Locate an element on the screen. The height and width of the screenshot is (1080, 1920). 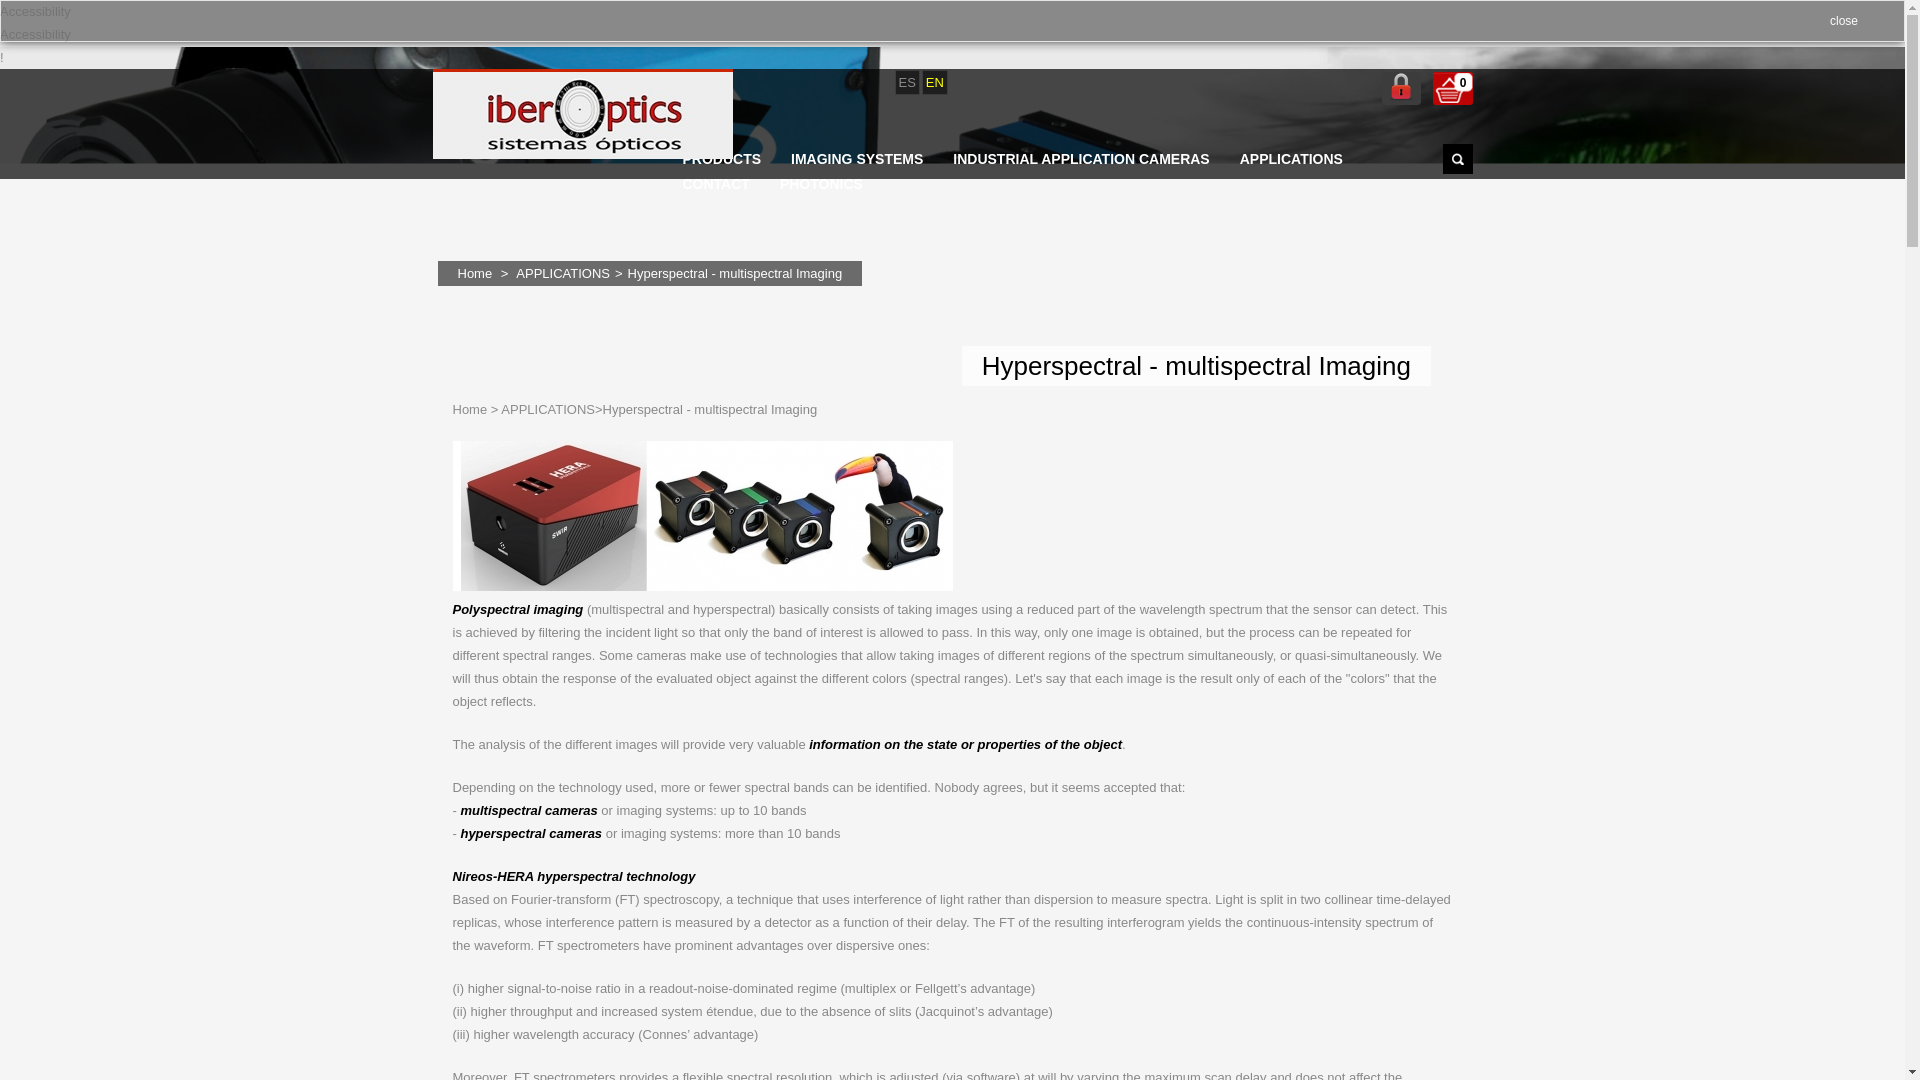
View my shopping cart is located at coordinates (1452, 88).